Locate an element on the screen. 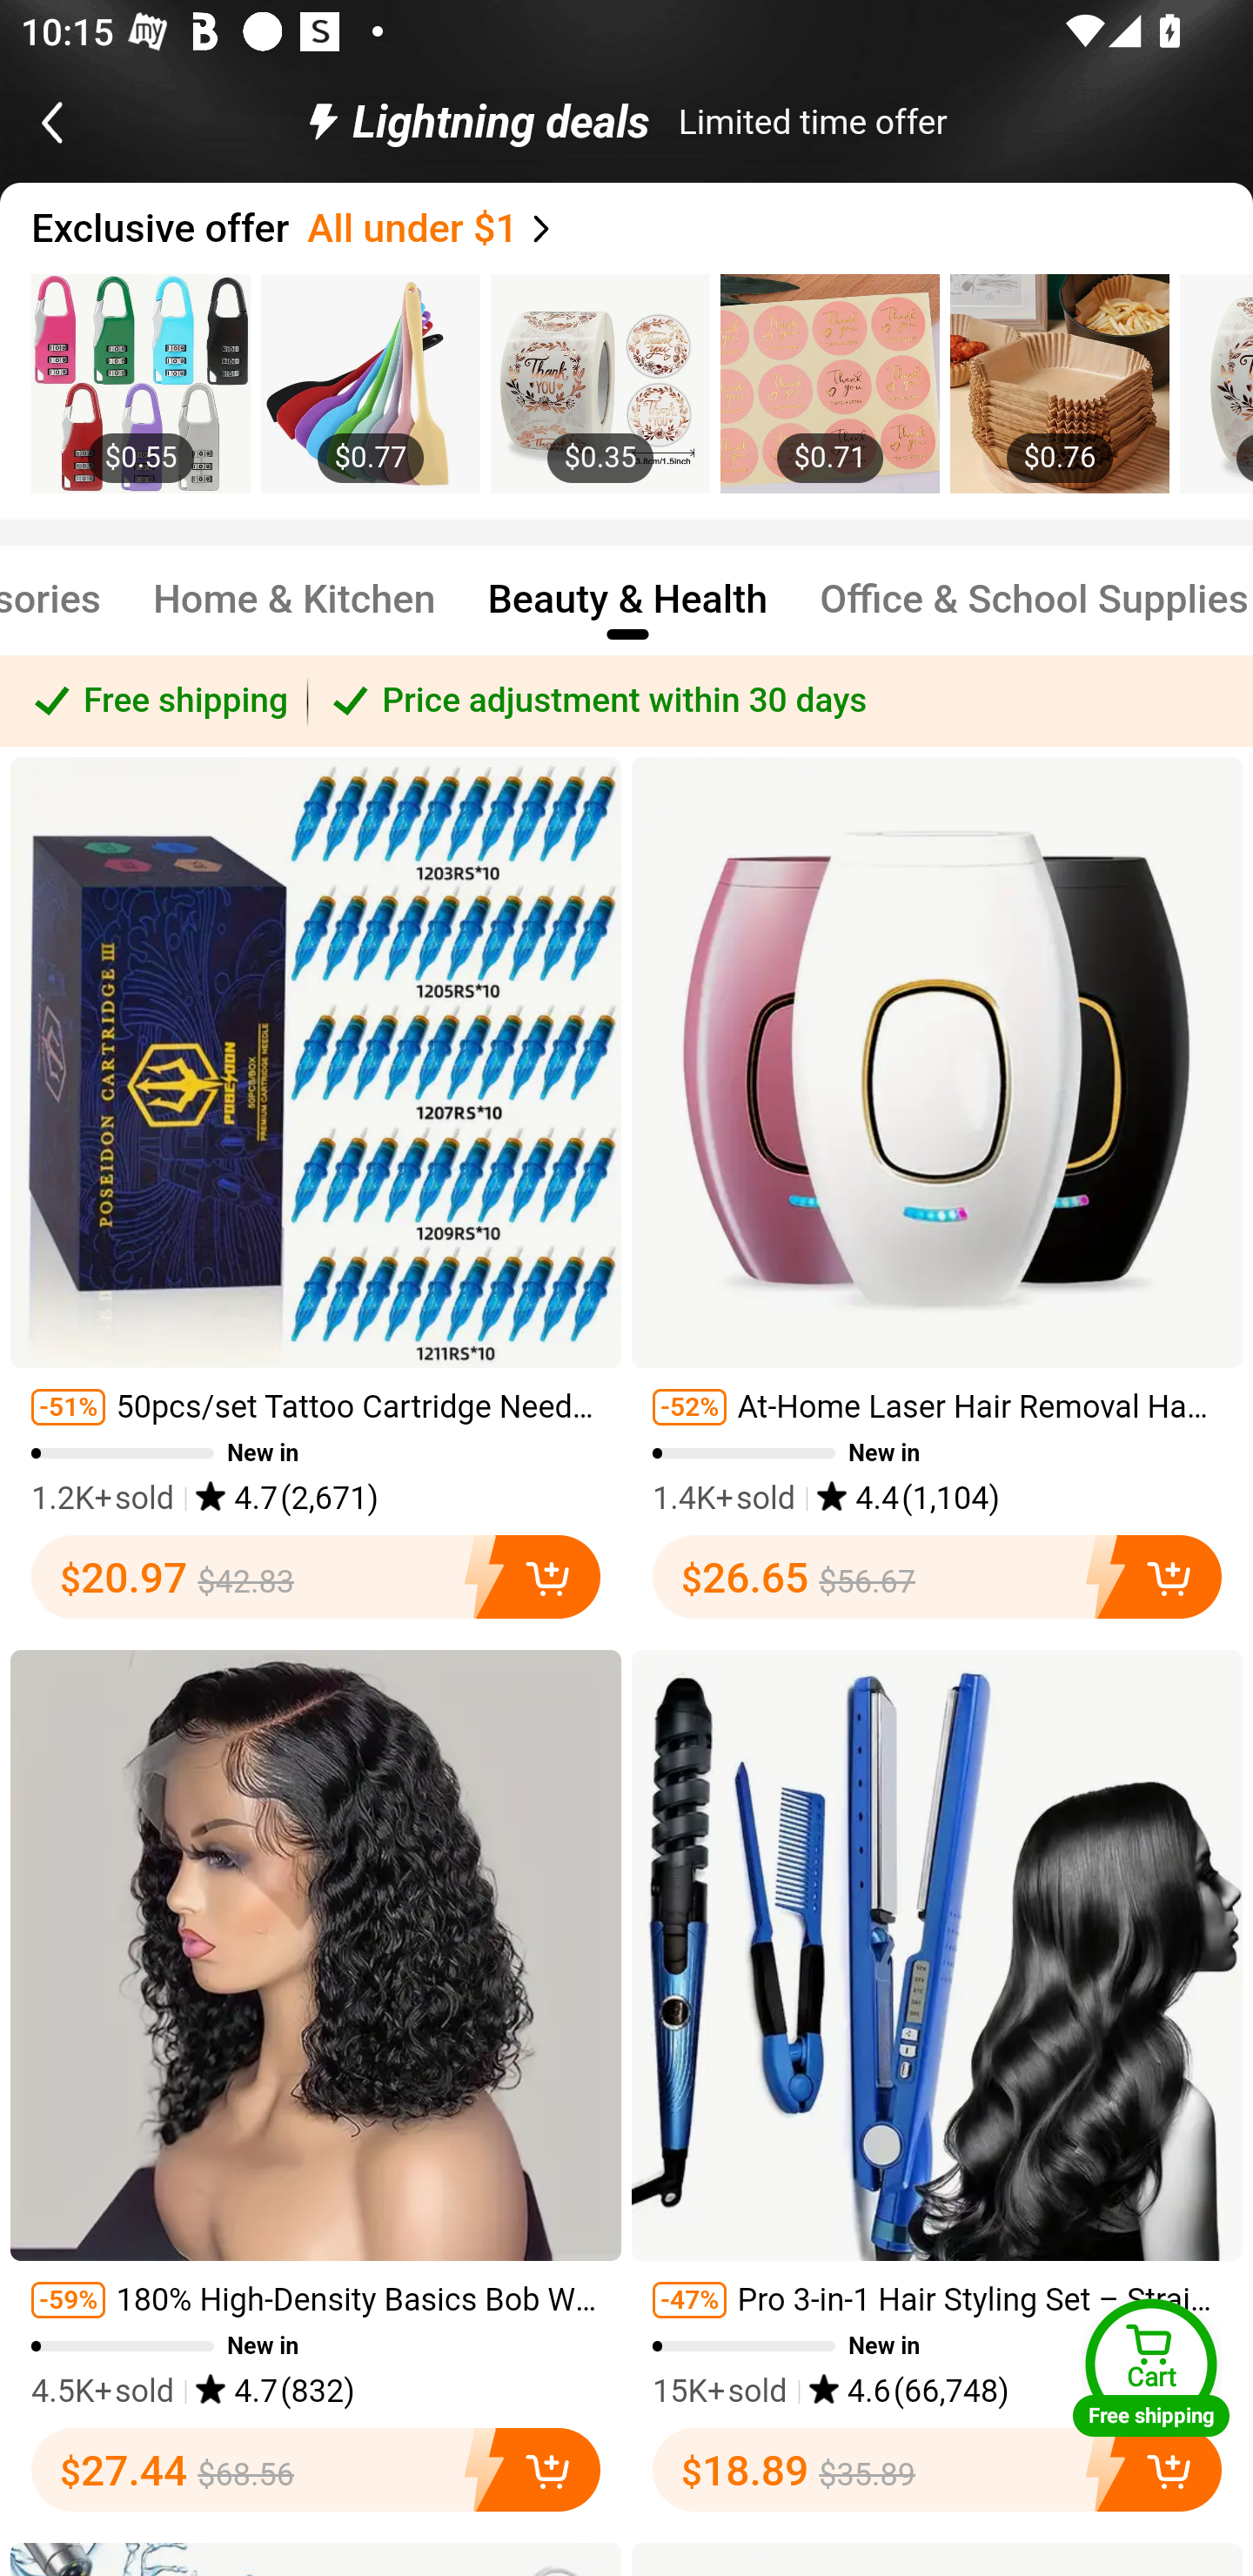 The width and height of the screenshot is (1253, 2576). $26.65 $56.67 is located at coordinates (937, 1576).